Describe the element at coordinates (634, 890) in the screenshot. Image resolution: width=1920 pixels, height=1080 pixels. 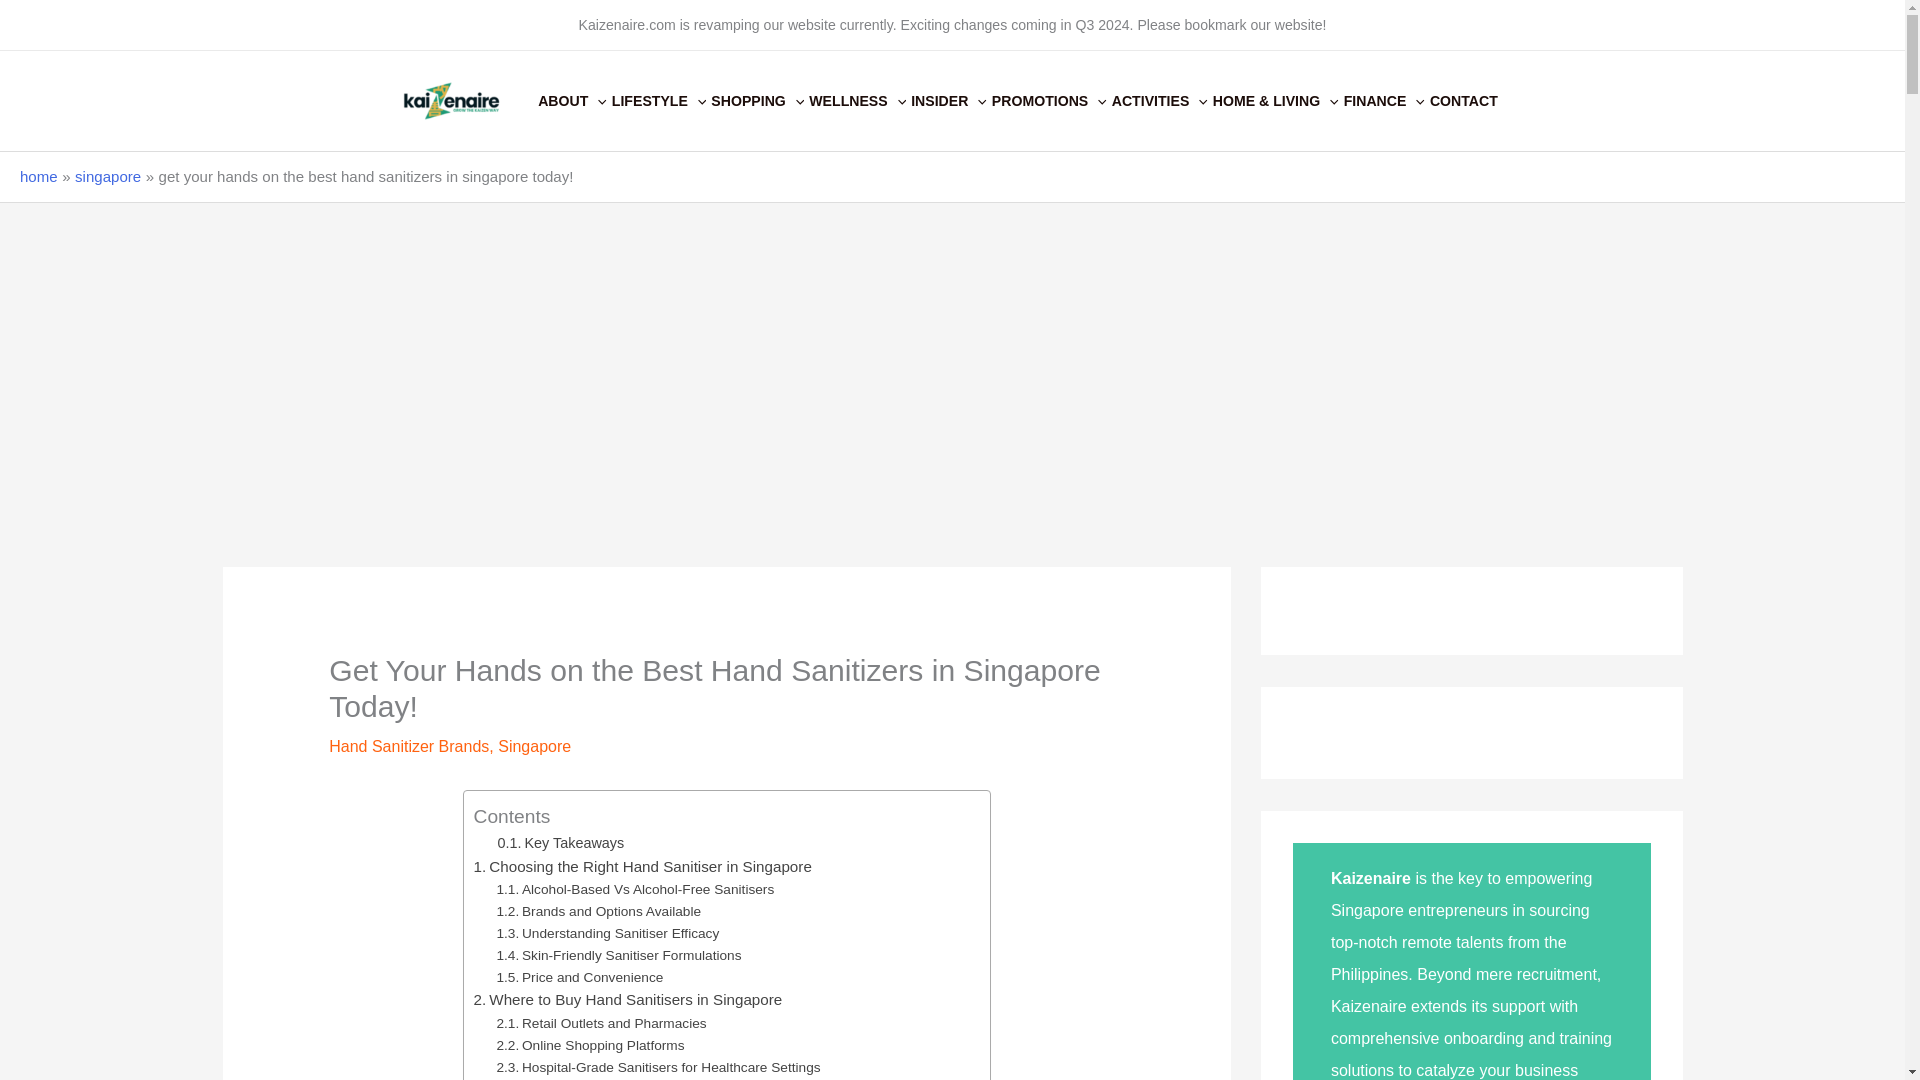
I see `Alcohol-Based Vs Alcohol-Free Sanitisers` at that location.